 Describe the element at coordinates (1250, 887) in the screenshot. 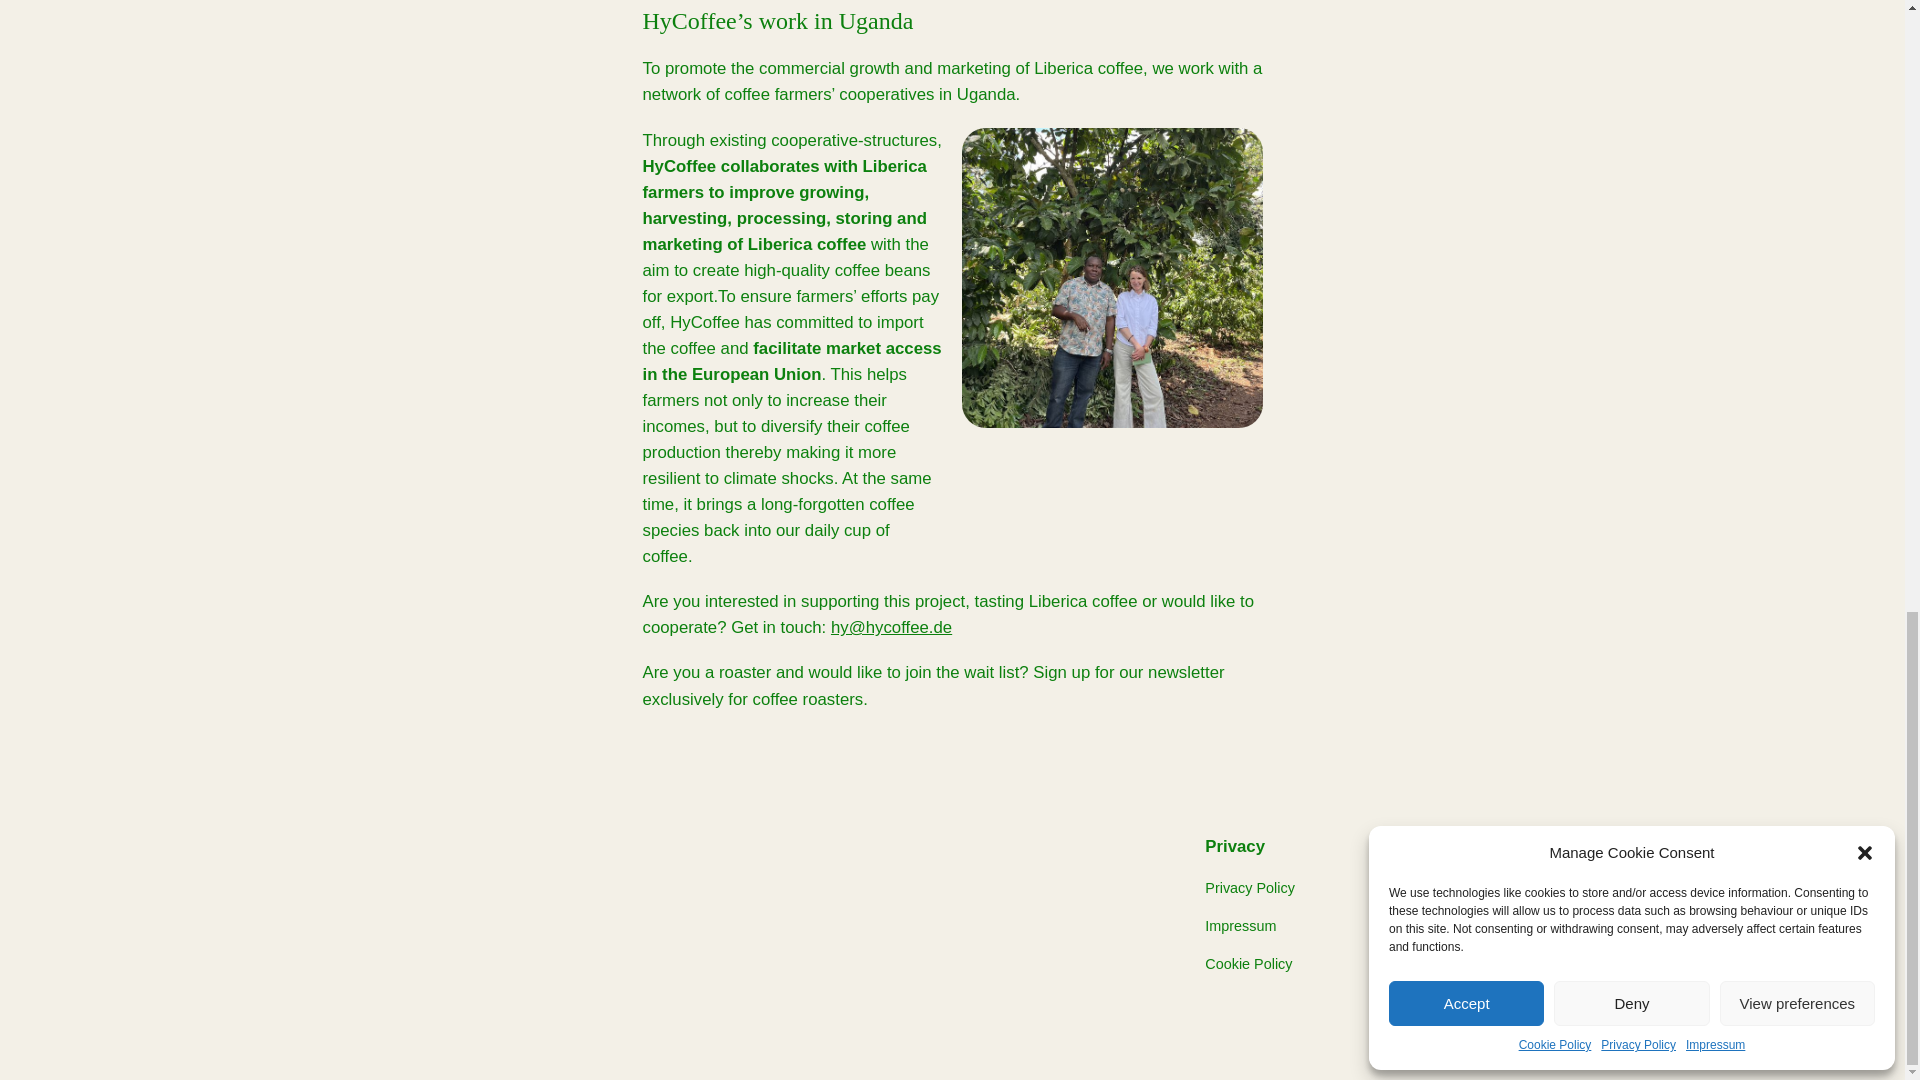

I see `Privacy Policy` at that location.